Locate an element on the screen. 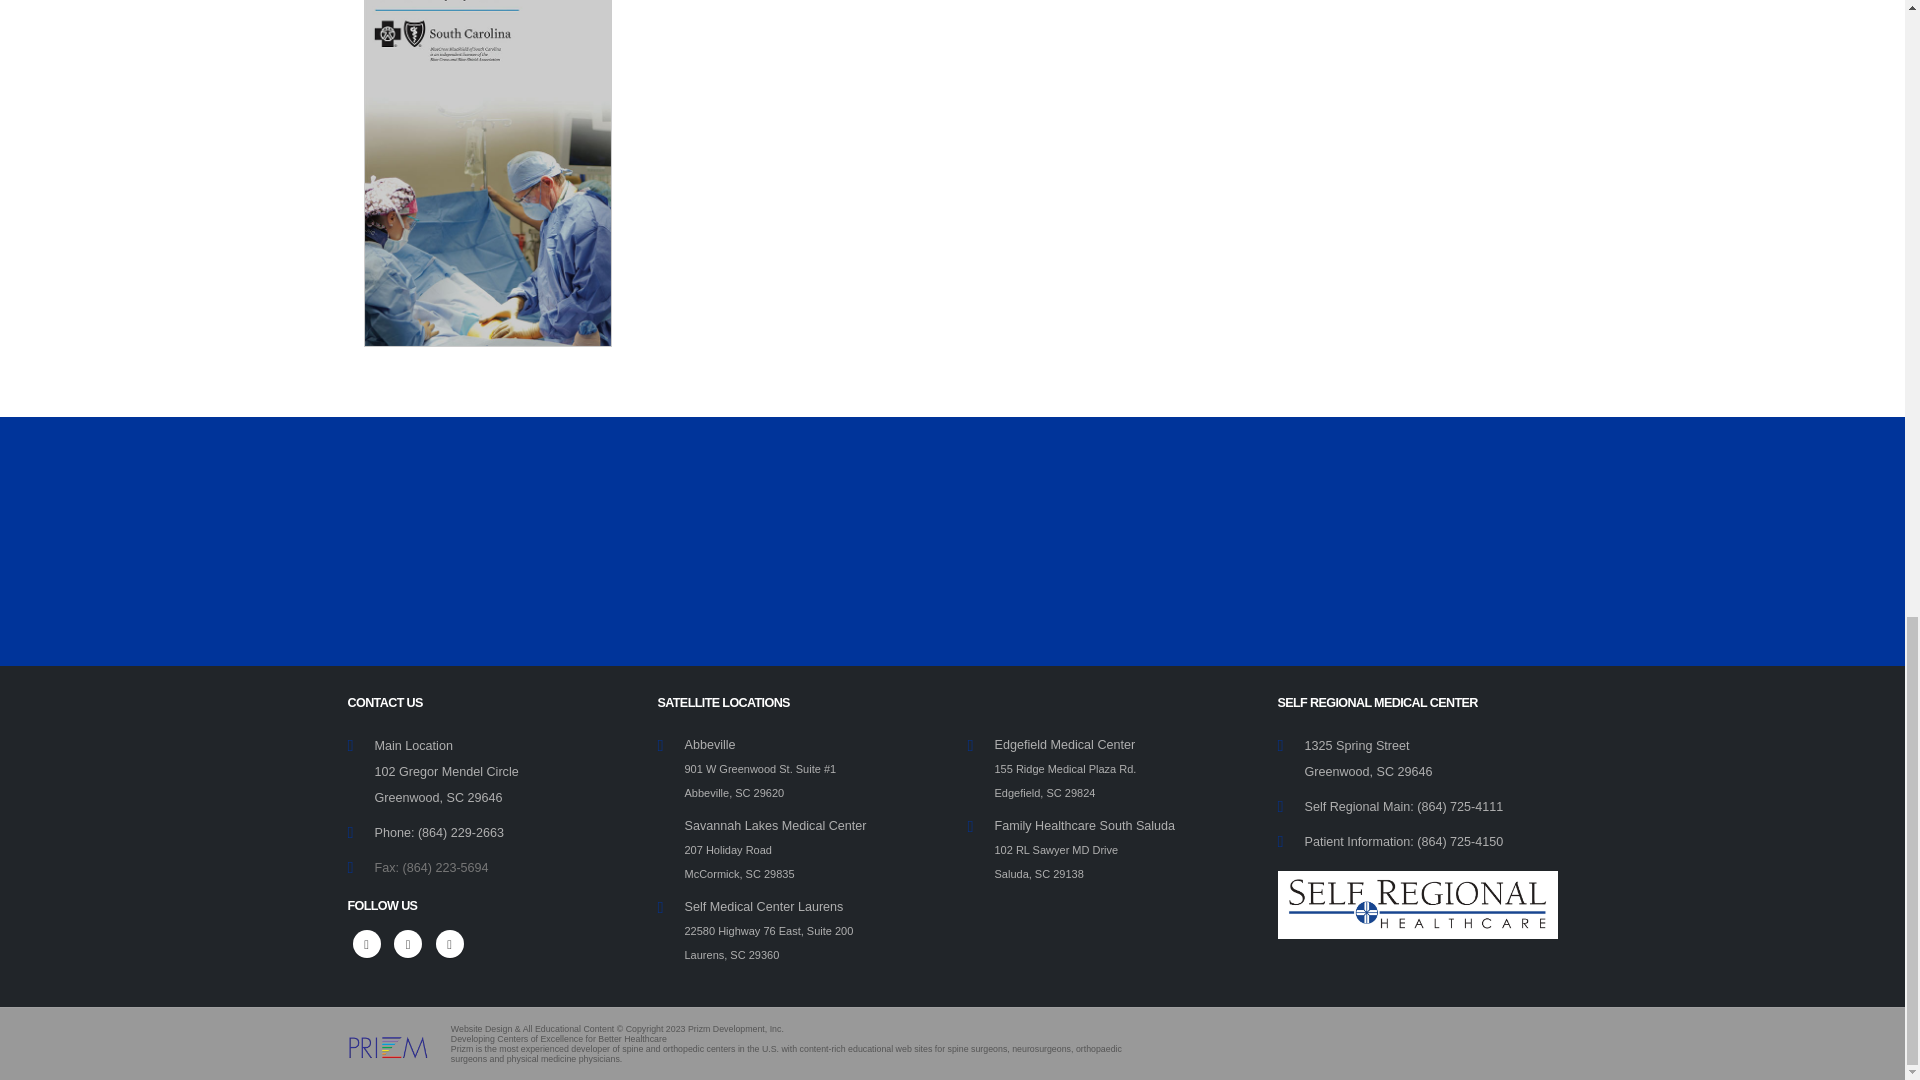  Twitter is located at coordinates (408, 943).